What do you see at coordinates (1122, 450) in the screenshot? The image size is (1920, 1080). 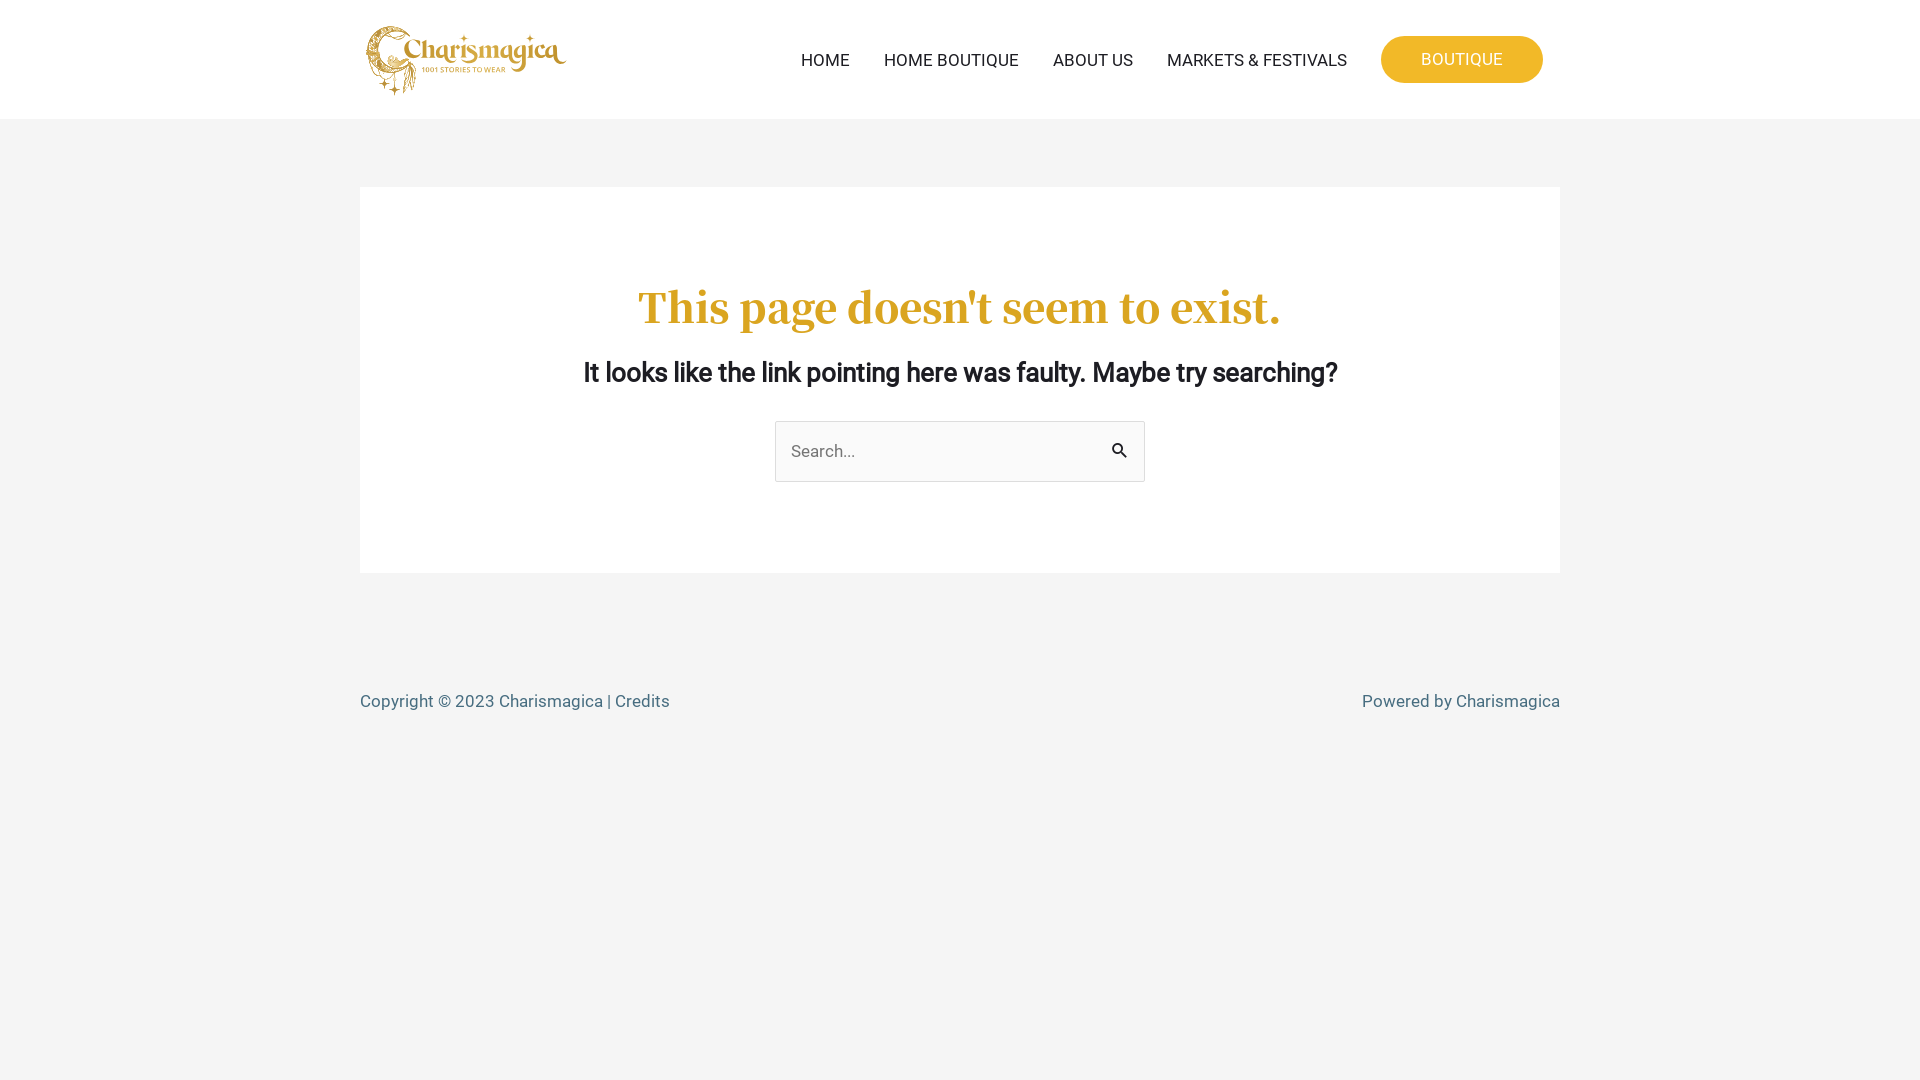 I see `Search` at bounding box center [1122, 450].